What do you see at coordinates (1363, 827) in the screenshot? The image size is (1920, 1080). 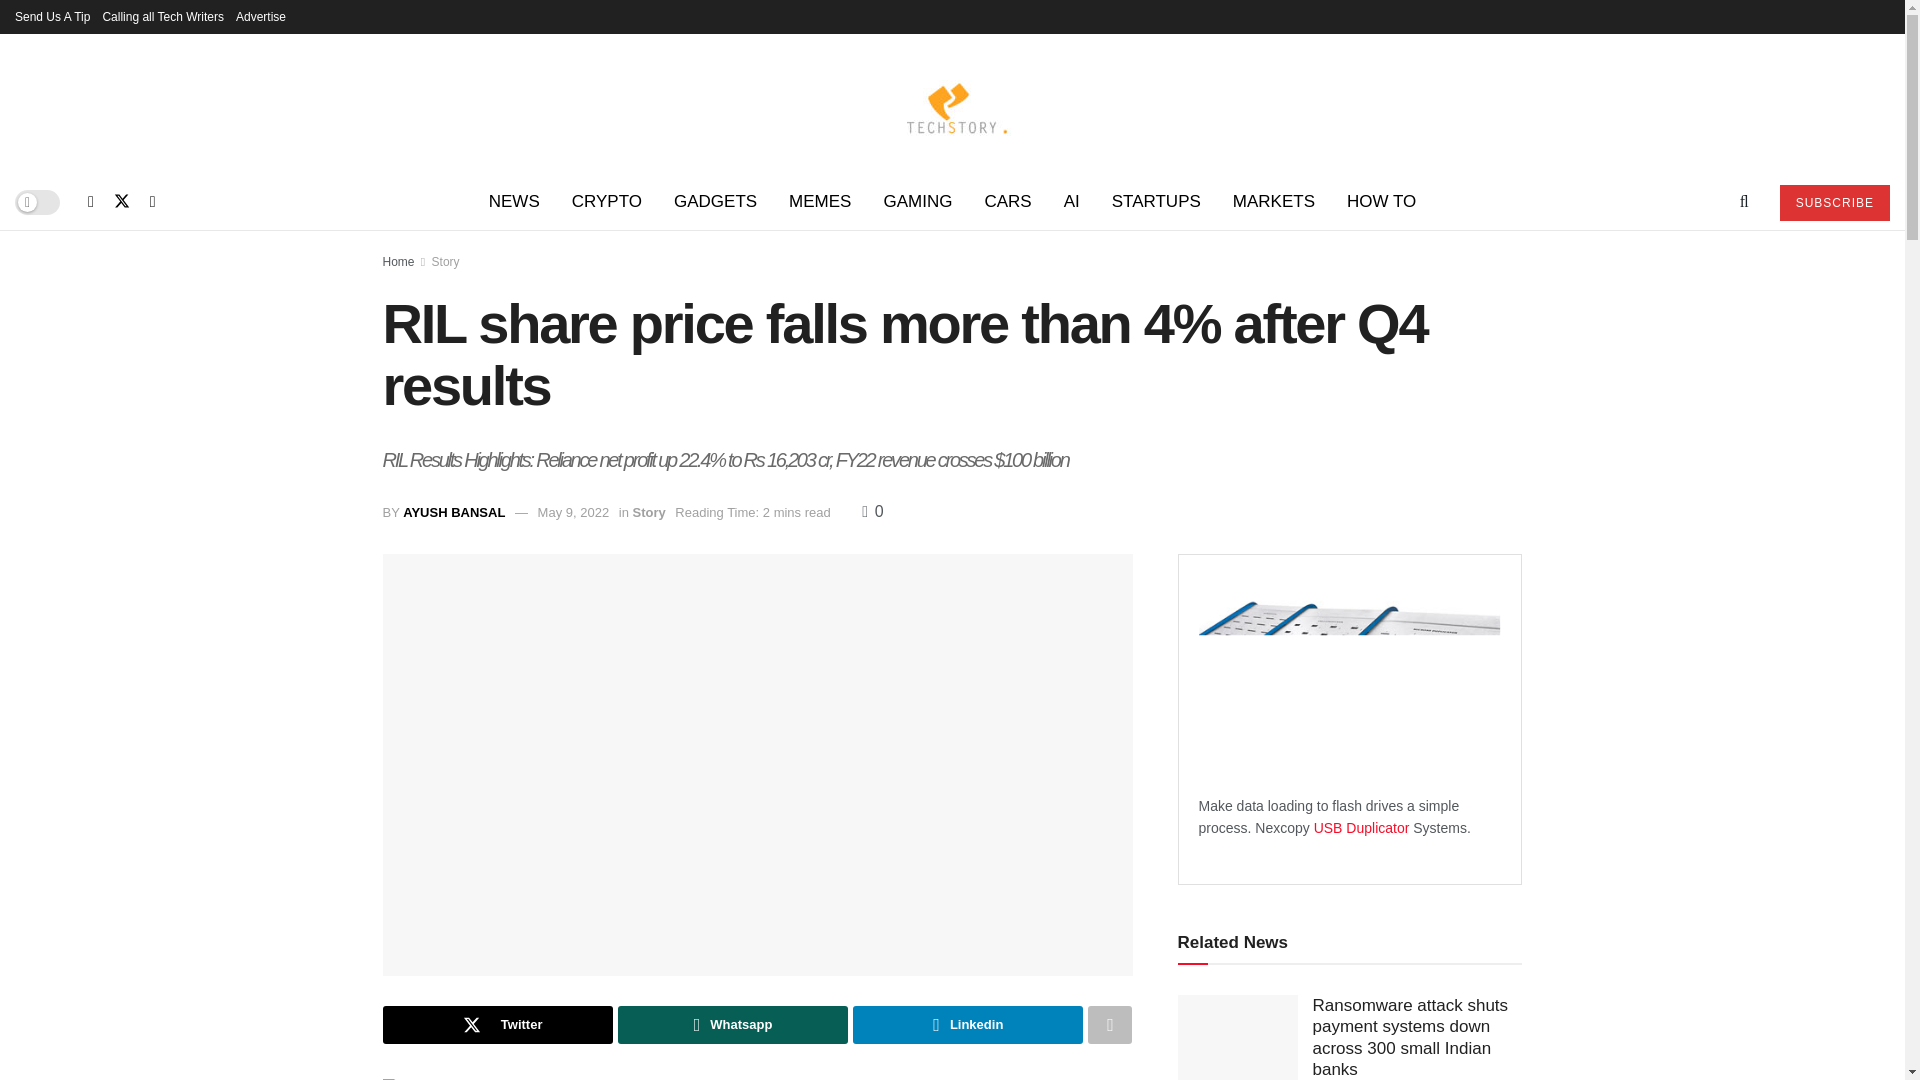 I see `USB duplicator` at bounding box center [1363, 827].